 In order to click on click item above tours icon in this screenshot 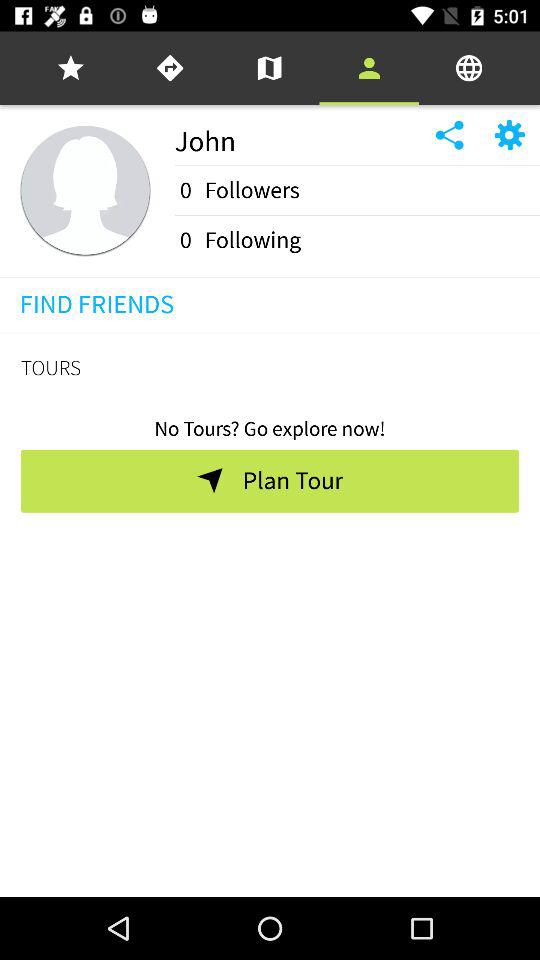, I will do `click(270, 332)`.